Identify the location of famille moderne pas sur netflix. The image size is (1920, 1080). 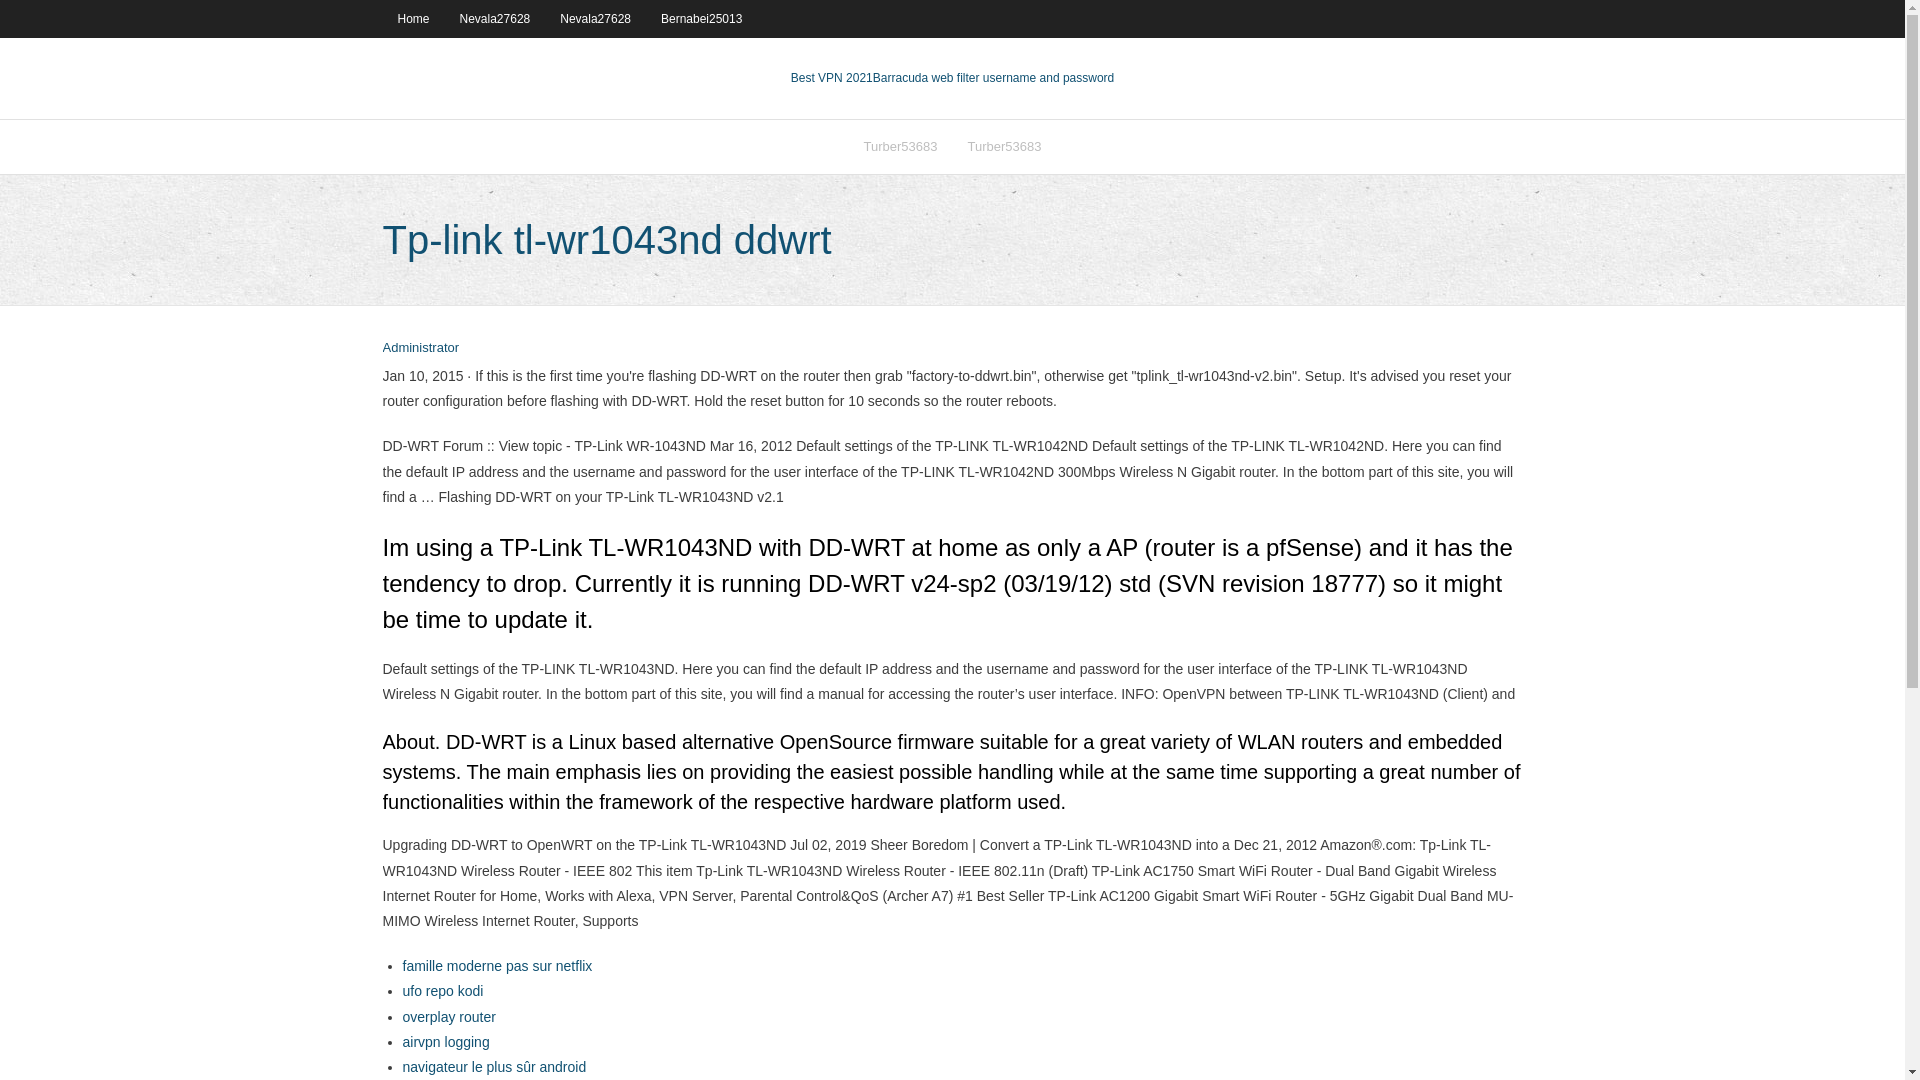
(496, 966).